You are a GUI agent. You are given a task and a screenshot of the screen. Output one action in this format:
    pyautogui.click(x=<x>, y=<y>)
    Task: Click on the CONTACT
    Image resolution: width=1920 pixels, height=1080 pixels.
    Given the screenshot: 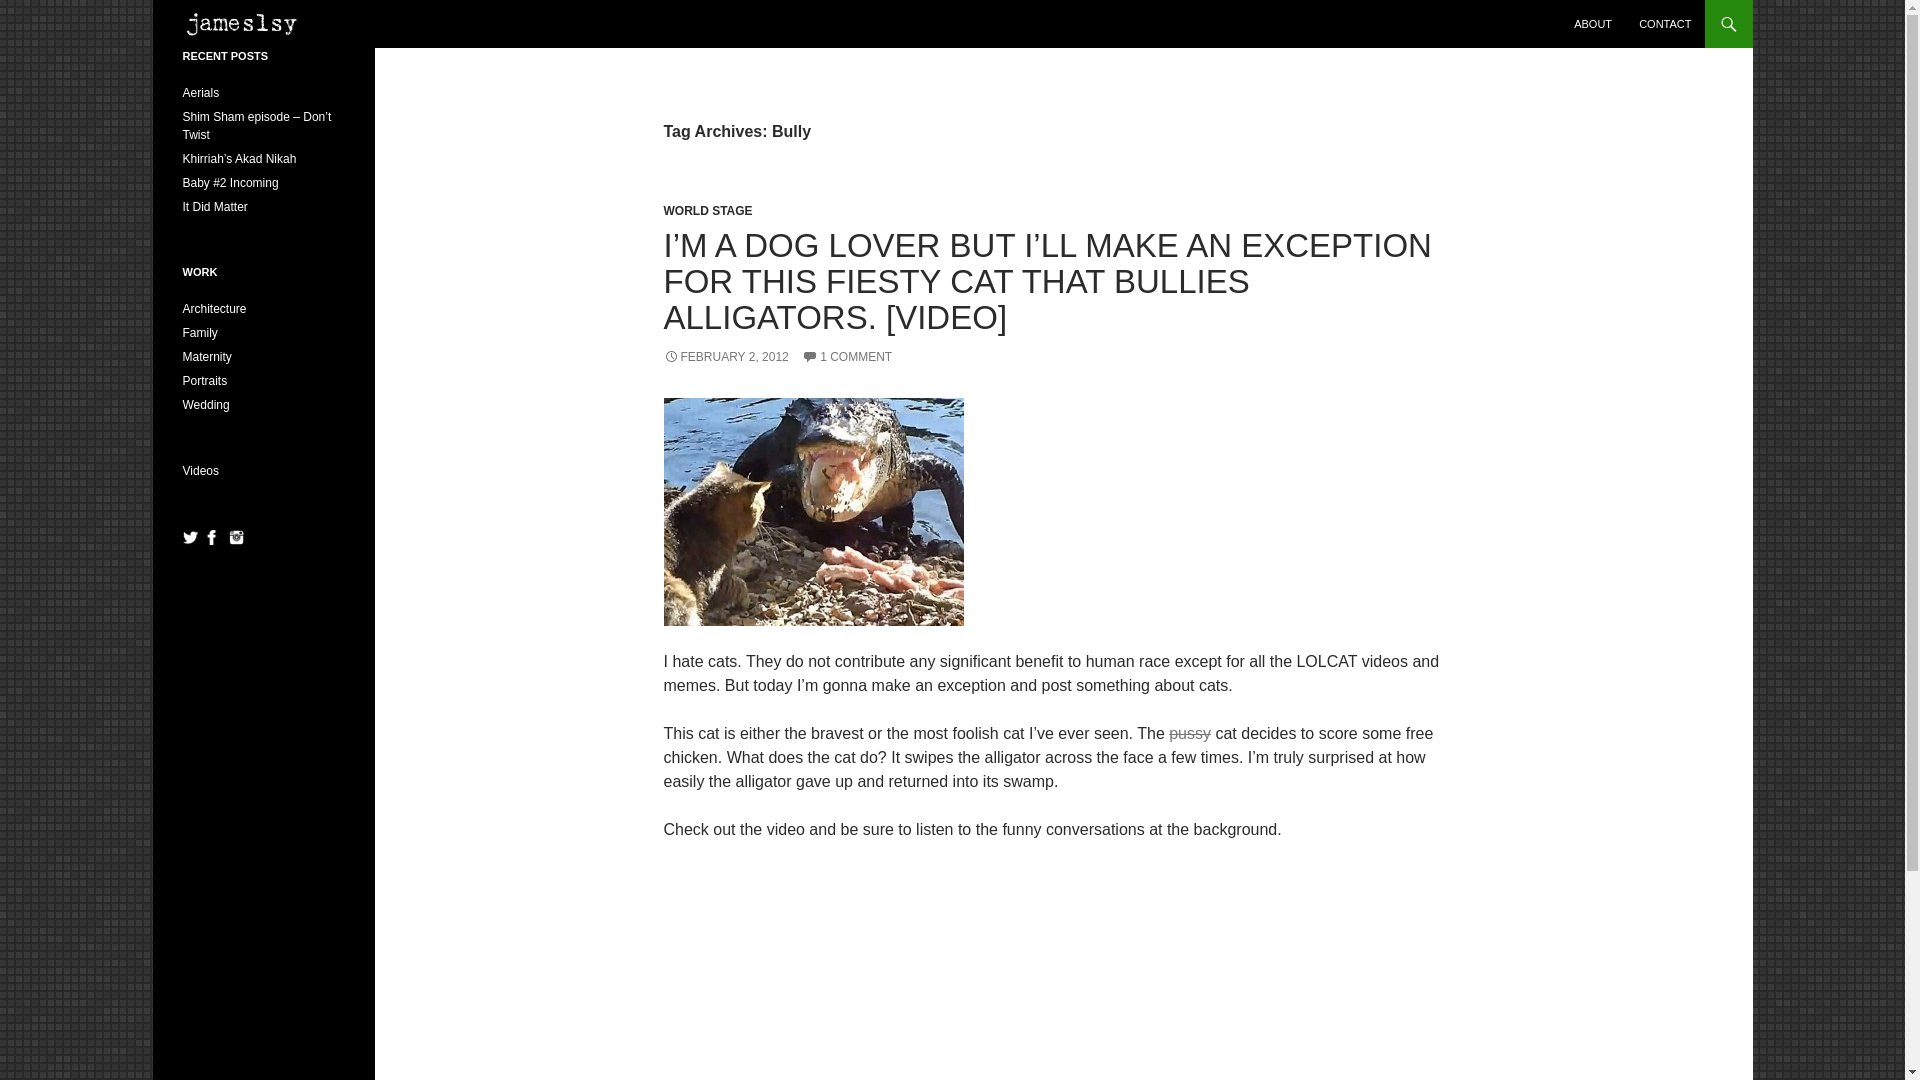 What is the action you would take?
    pyautogui.click(x=1664, y=24)
    